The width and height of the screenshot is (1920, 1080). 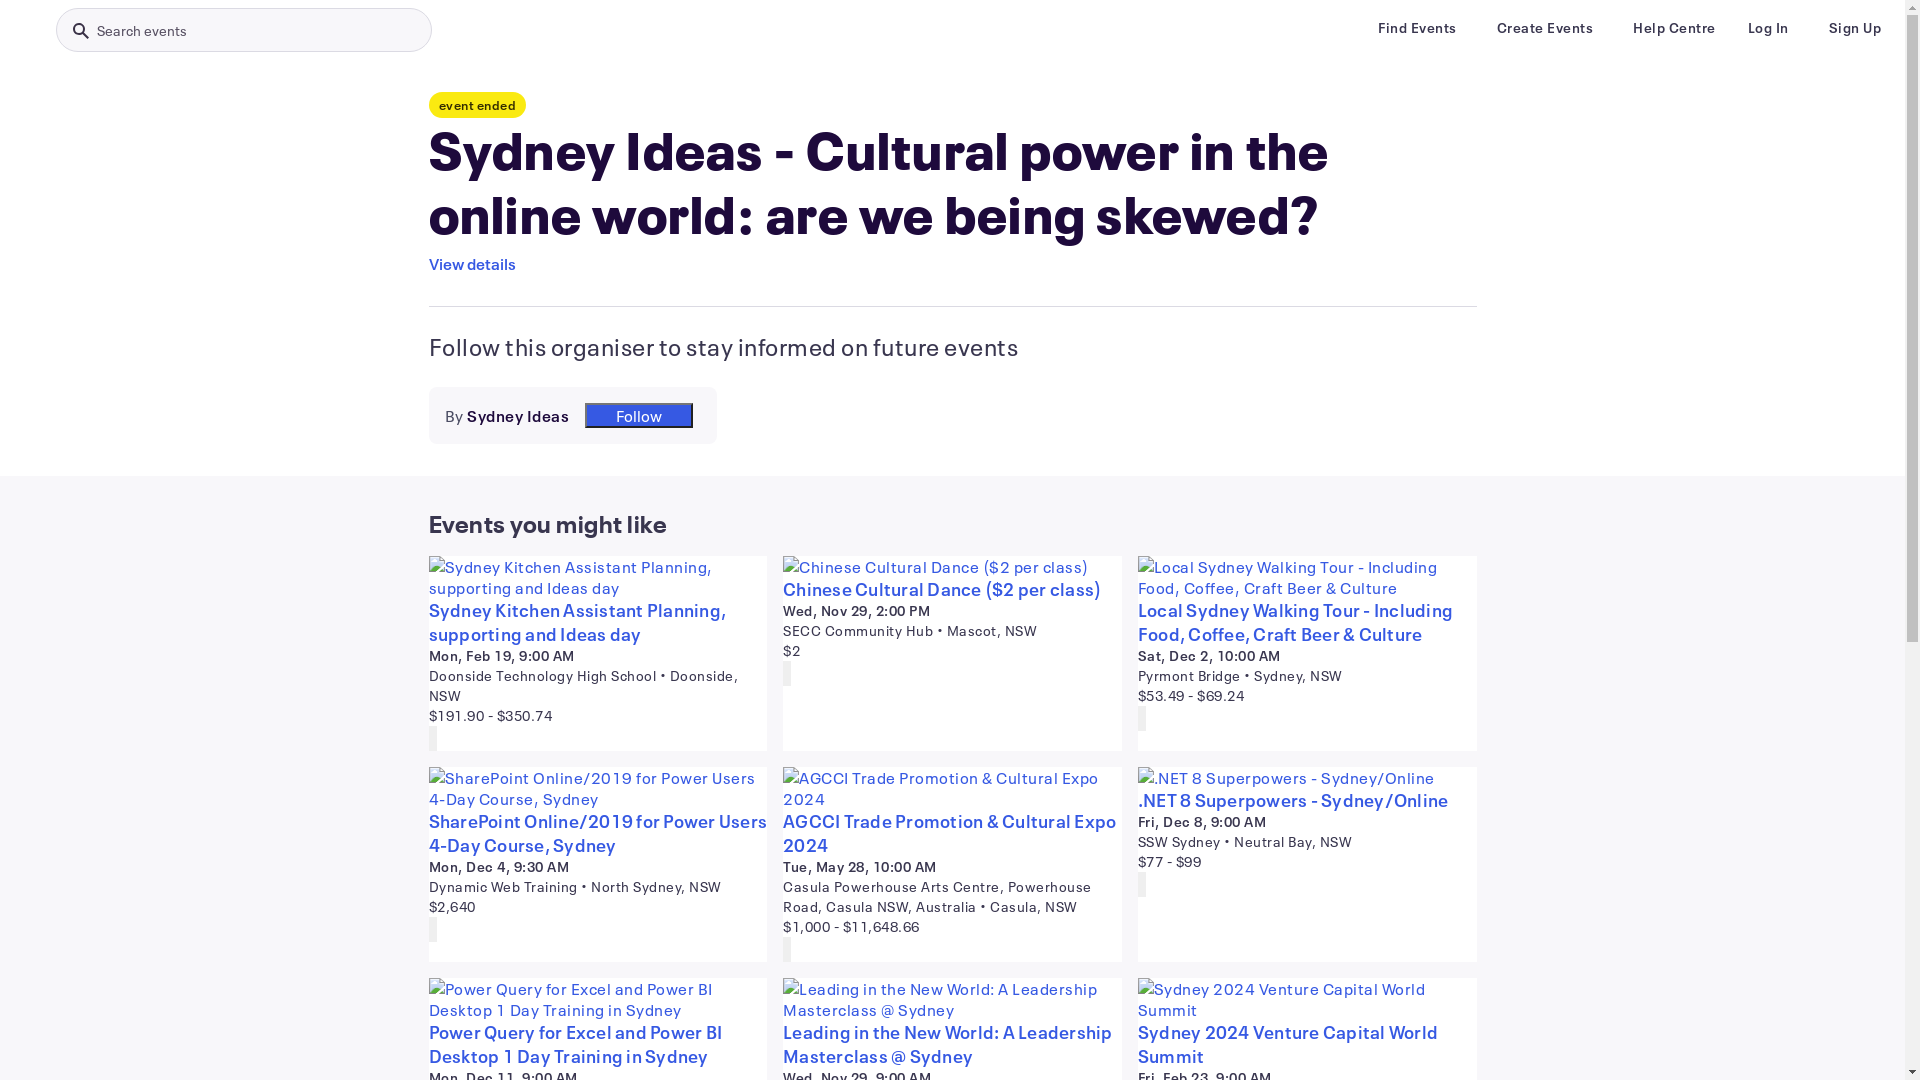 What do you see at coordinates (639, 416) in the screenshot?
I see `Follow` at bounding box center [639, 416].